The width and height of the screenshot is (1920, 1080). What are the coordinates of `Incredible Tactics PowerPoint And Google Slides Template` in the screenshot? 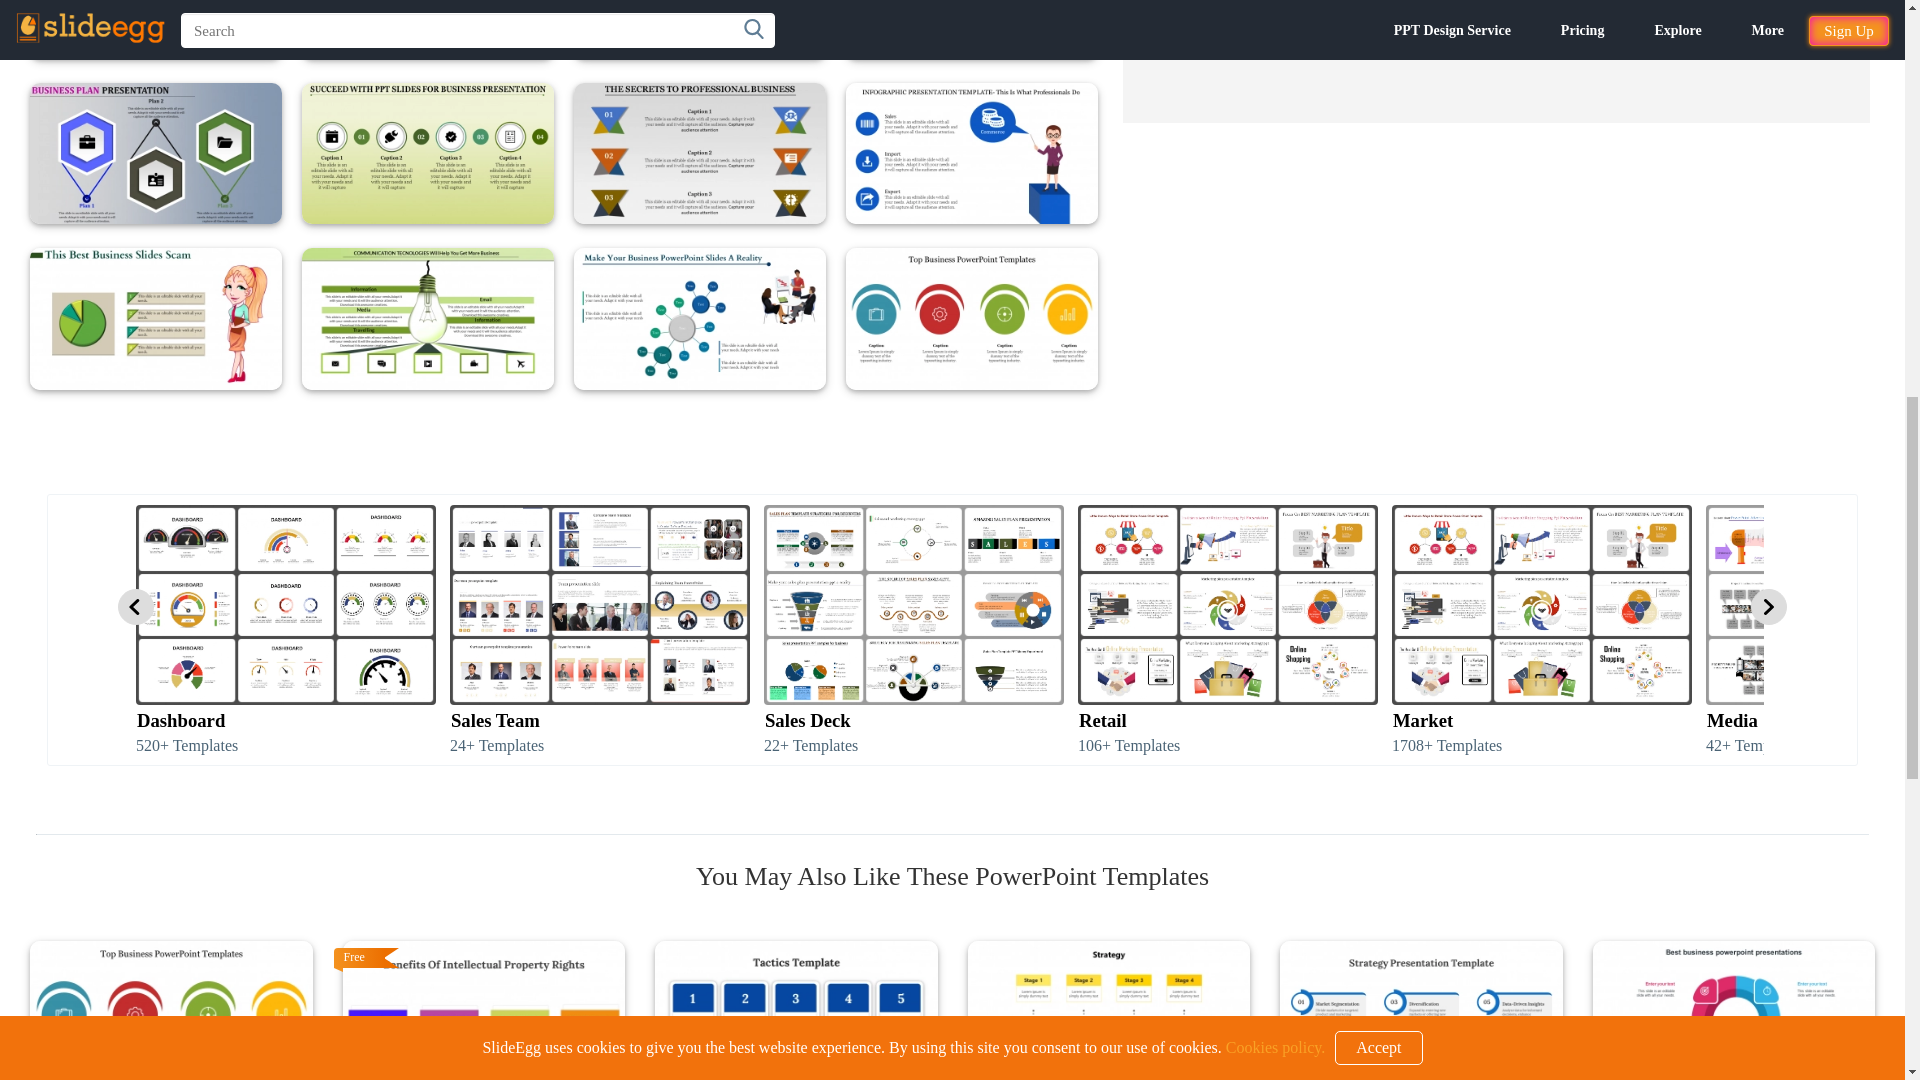 It's located at (796, 1010).